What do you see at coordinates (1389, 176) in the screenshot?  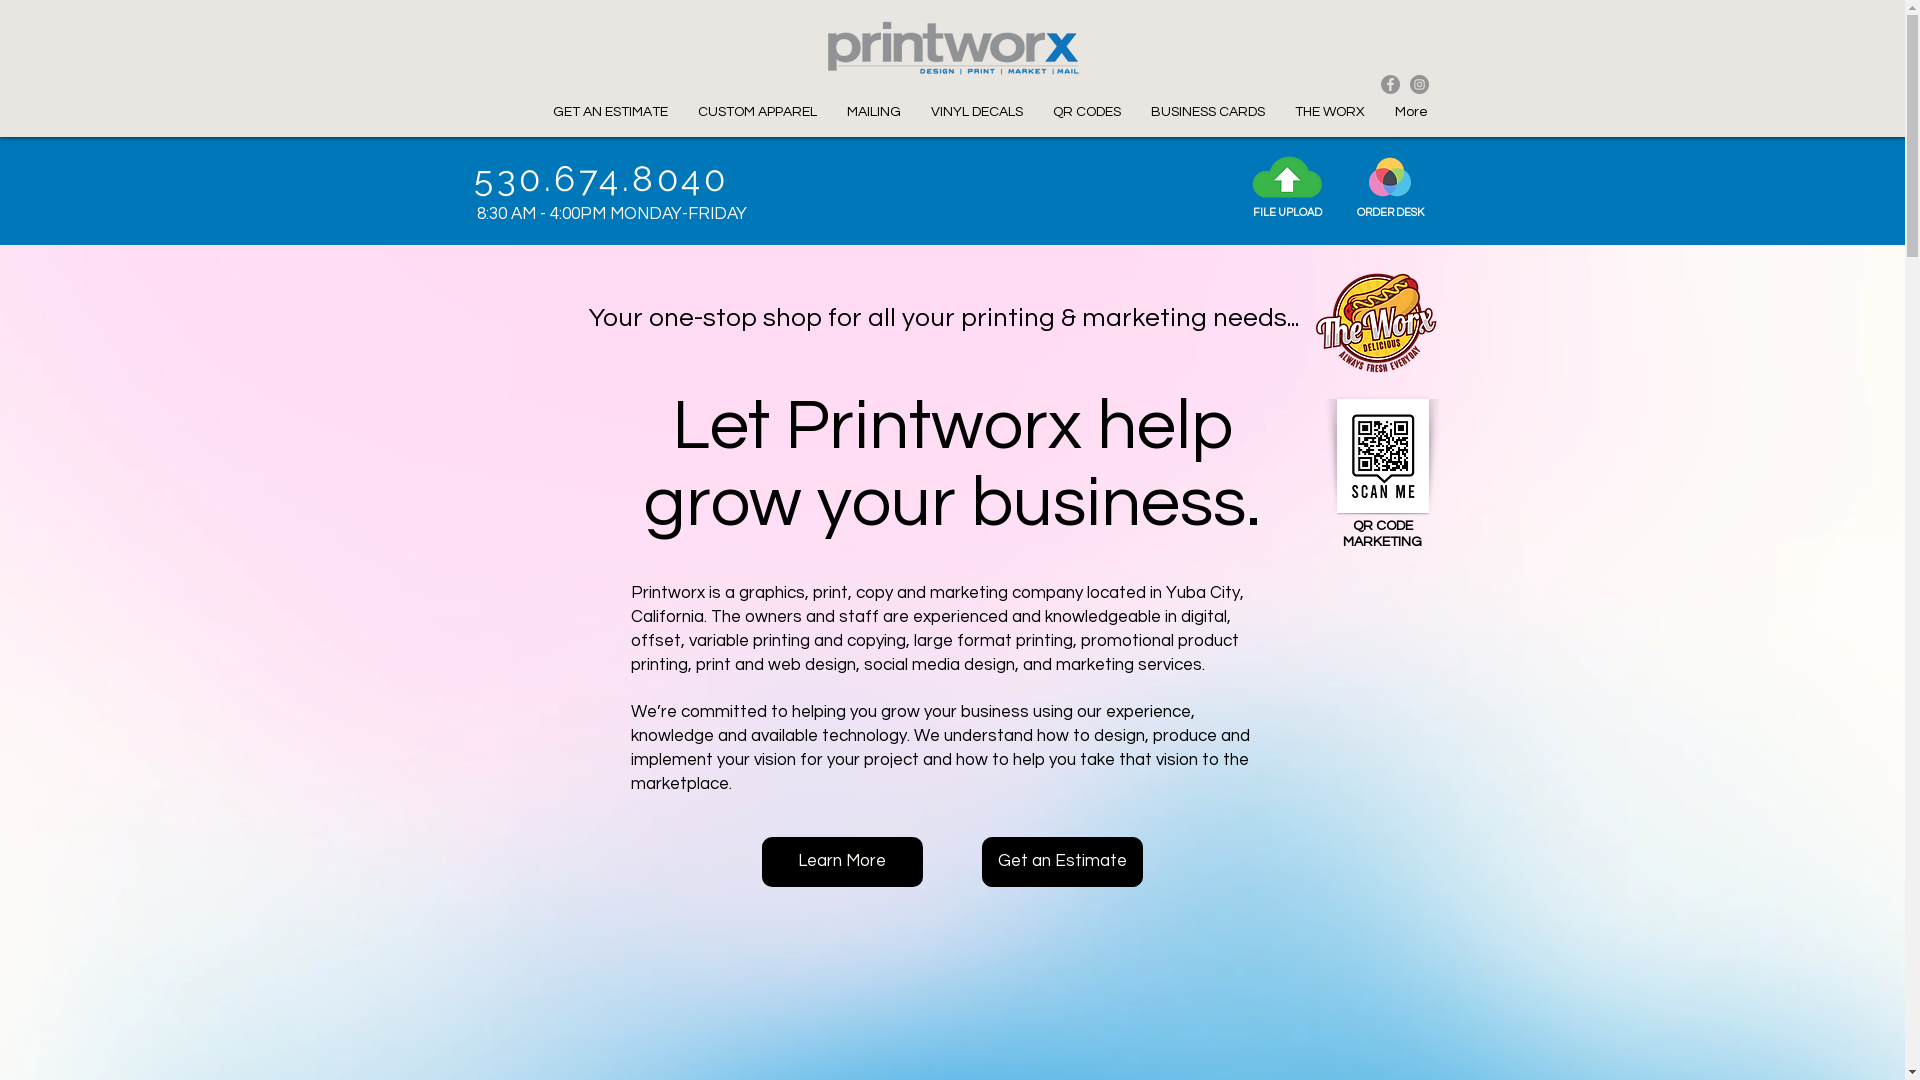 I see `For Printworx Online Ordering Customers` at bounding box center [1389, 176].